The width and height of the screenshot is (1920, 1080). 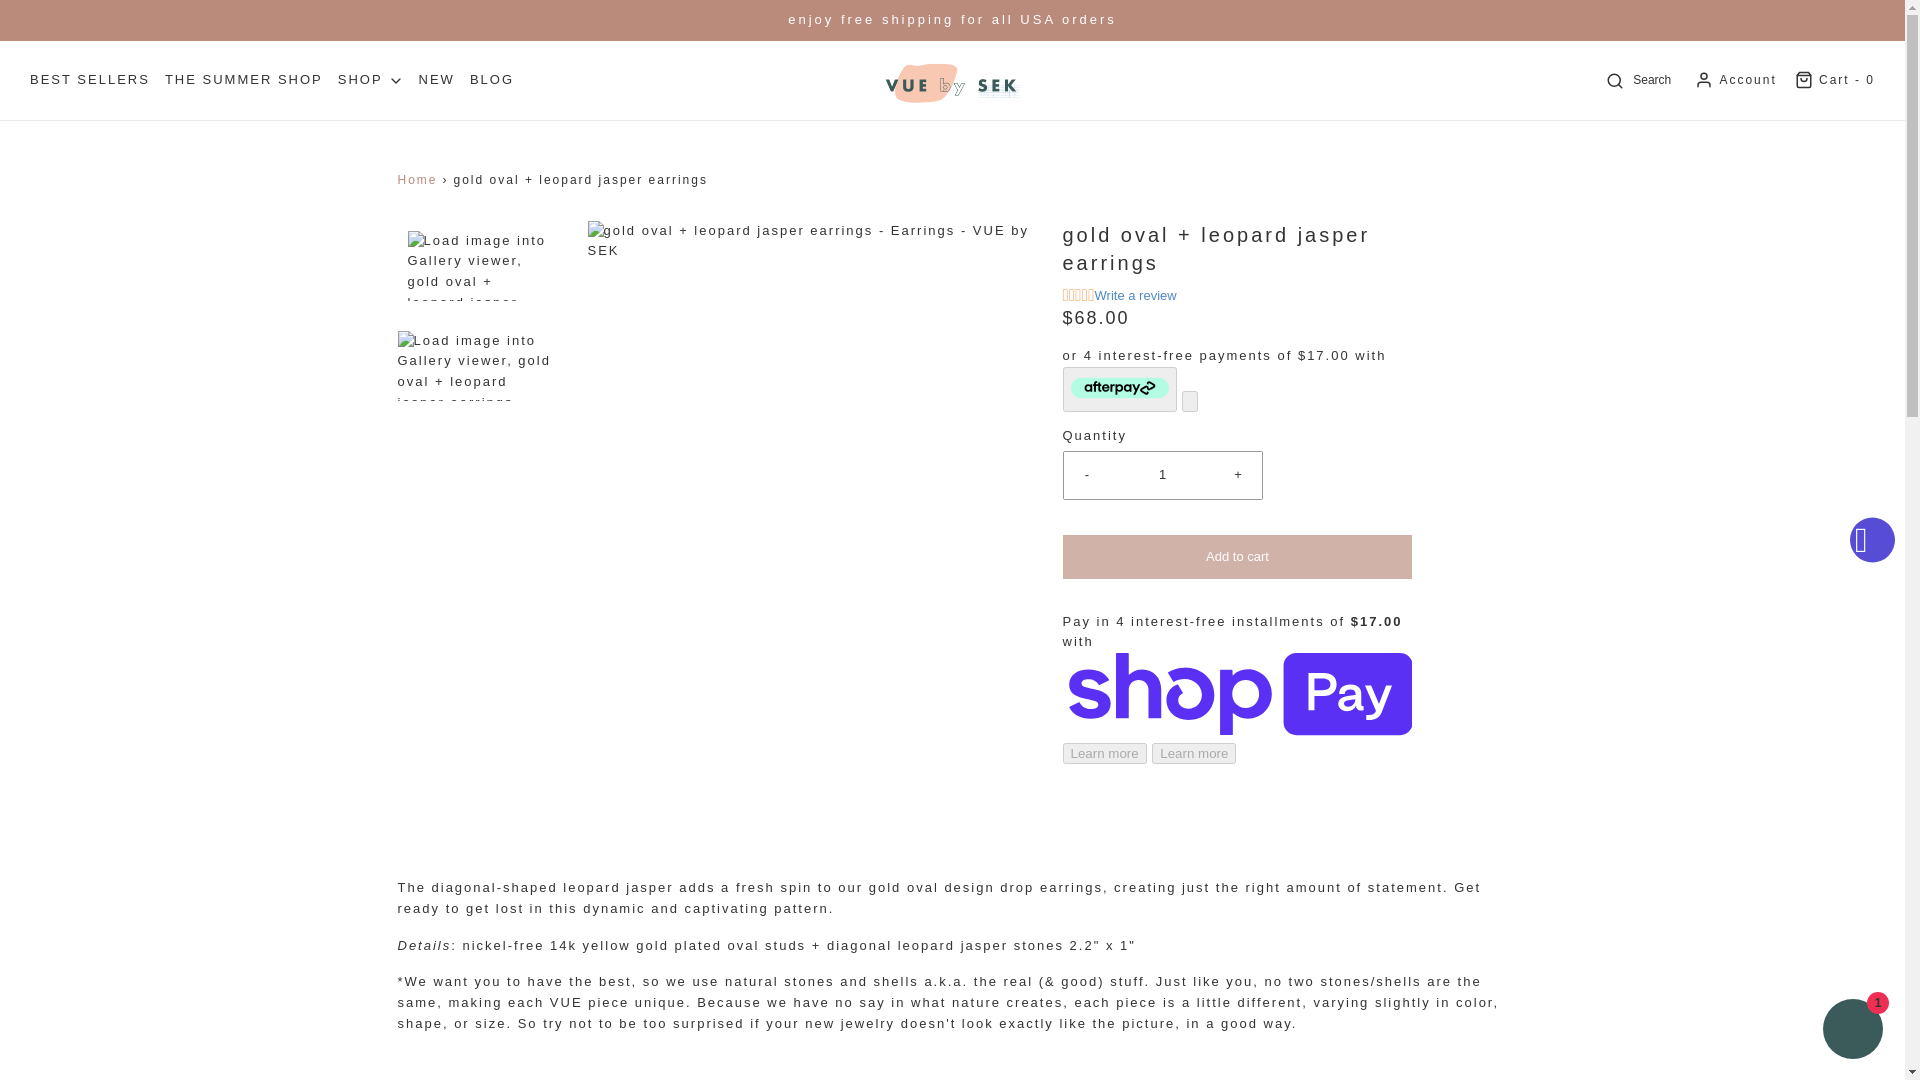 What do you see at coordinates (1638, 80) in the screenshot?
I see `Search` at bounding box center [1638, 80].